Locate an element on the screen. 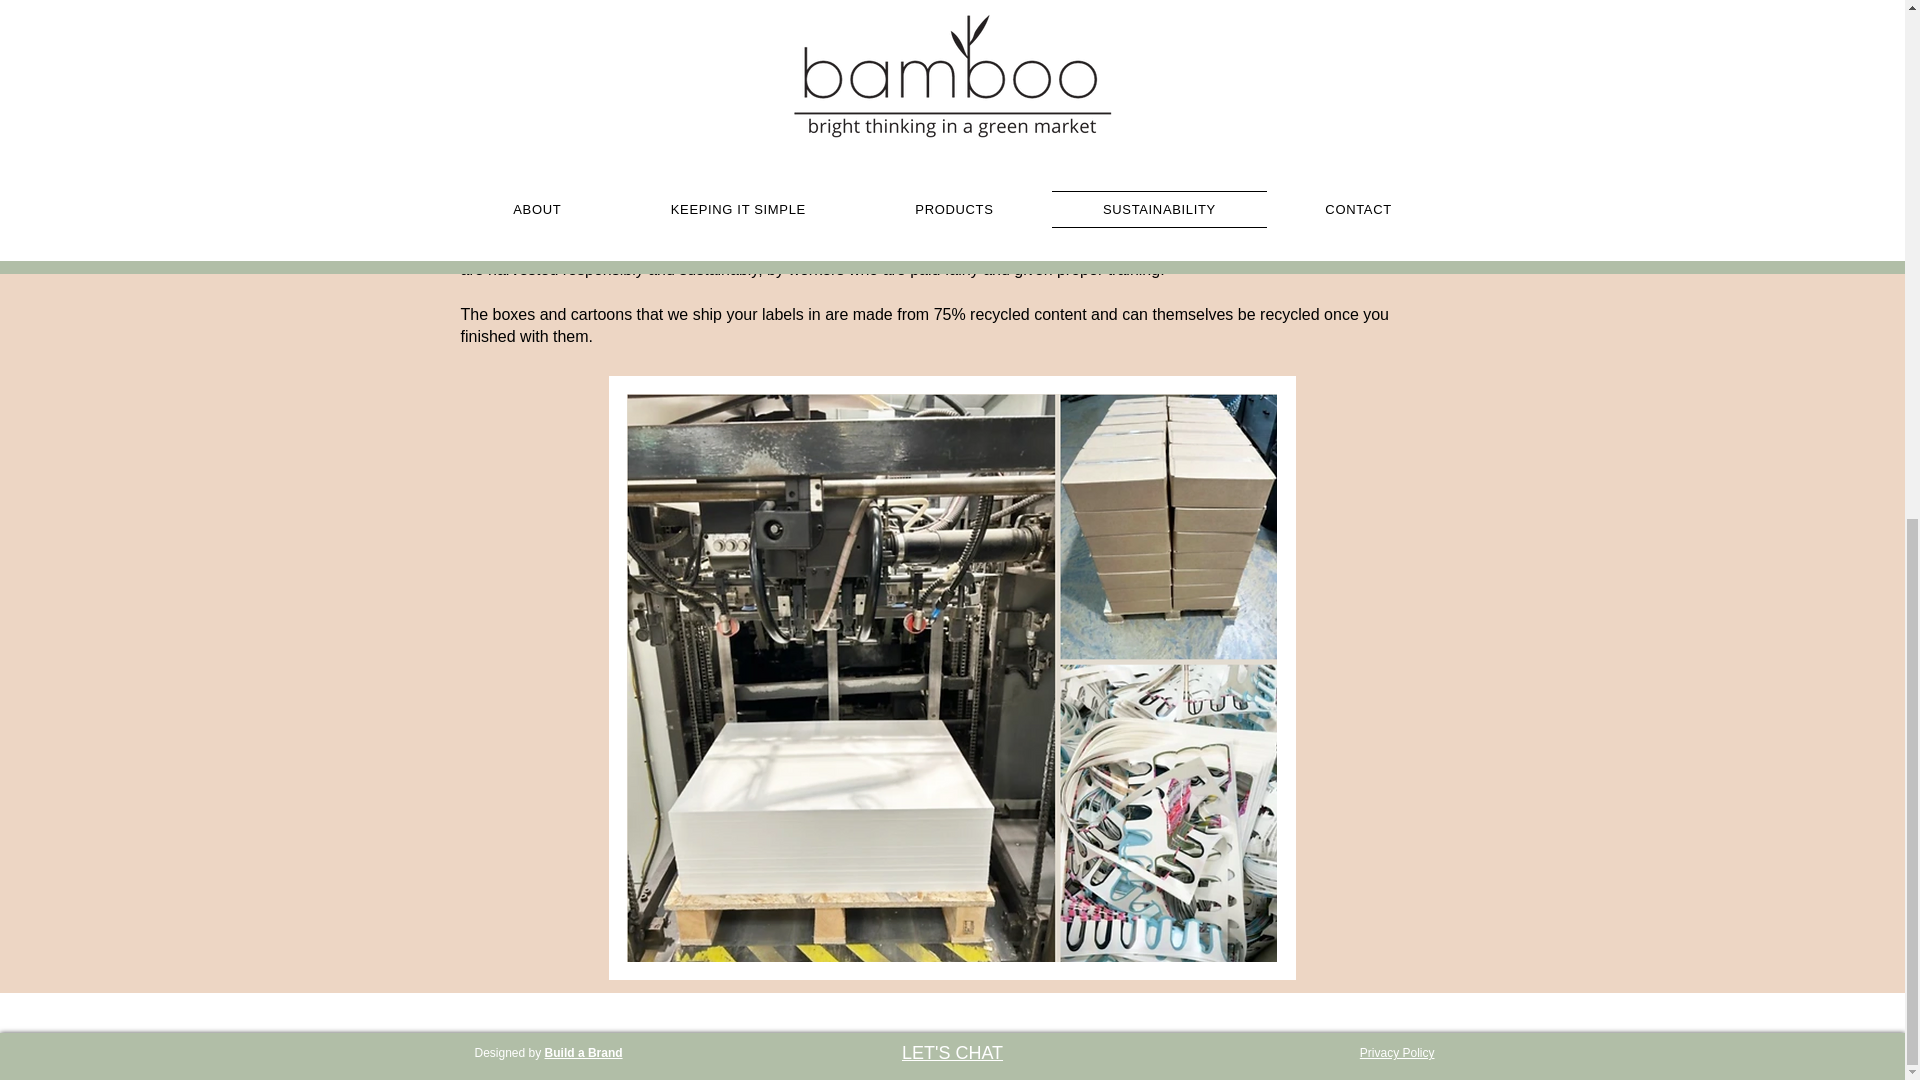 This screenshot has width=1920, height=1080. LET'S CHAT is located at coordinates (952, 1052).